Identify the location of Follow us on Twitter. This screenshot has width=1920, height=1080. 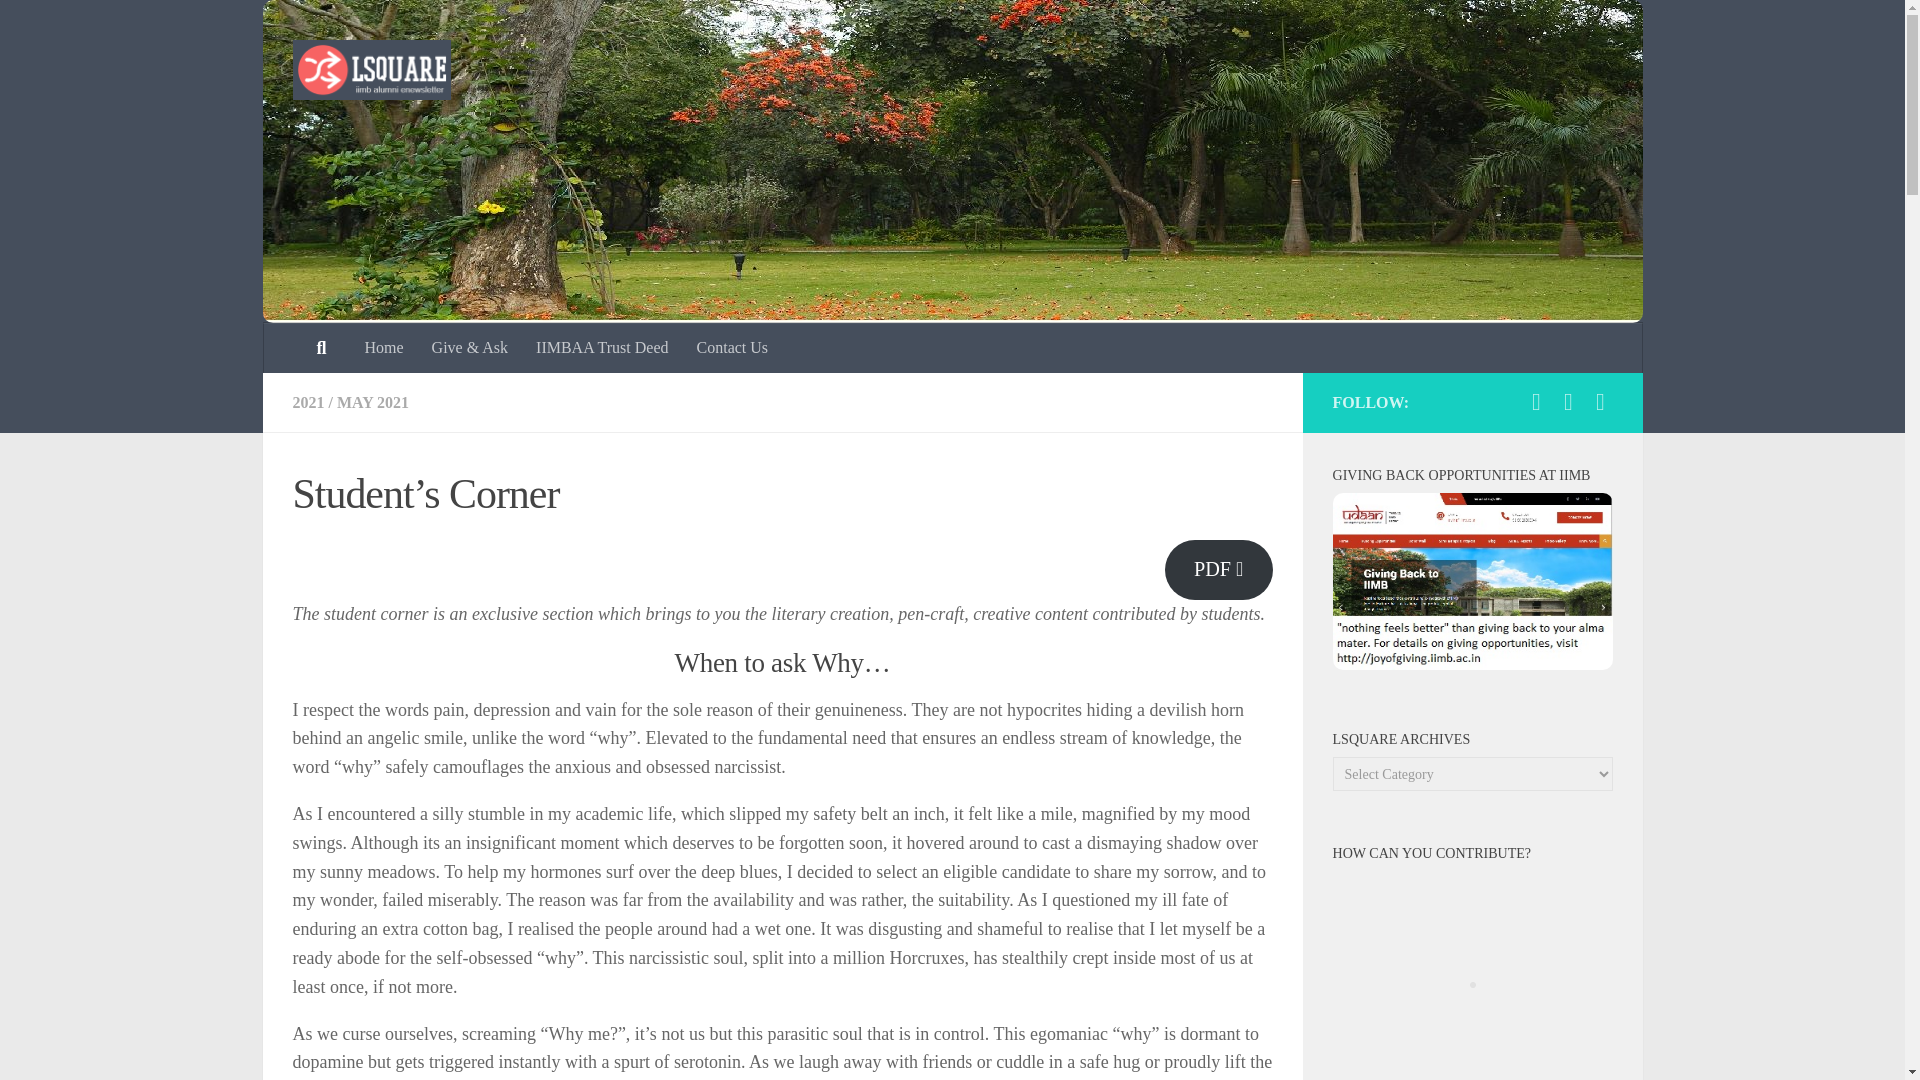
(1600, 401).